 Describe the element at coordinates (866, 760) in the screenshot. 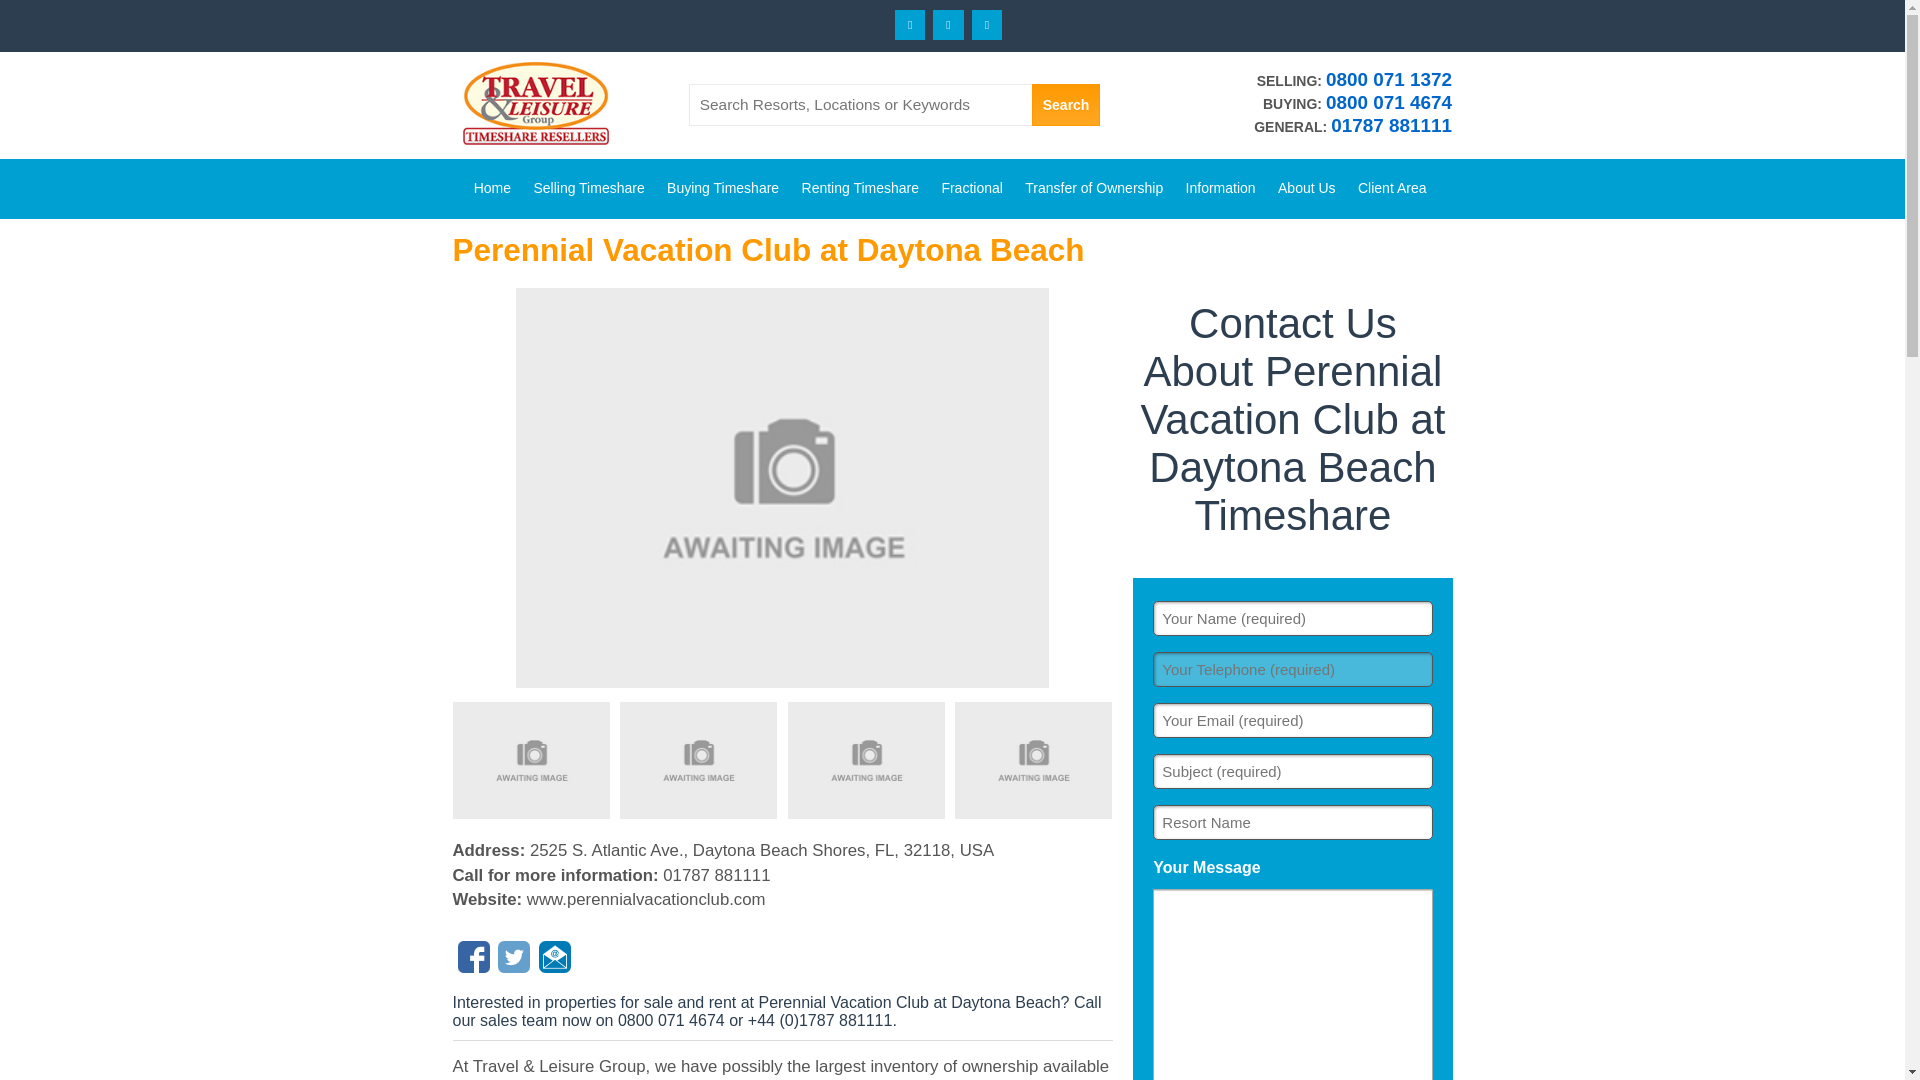

I see `Click to enlarge` at that location.